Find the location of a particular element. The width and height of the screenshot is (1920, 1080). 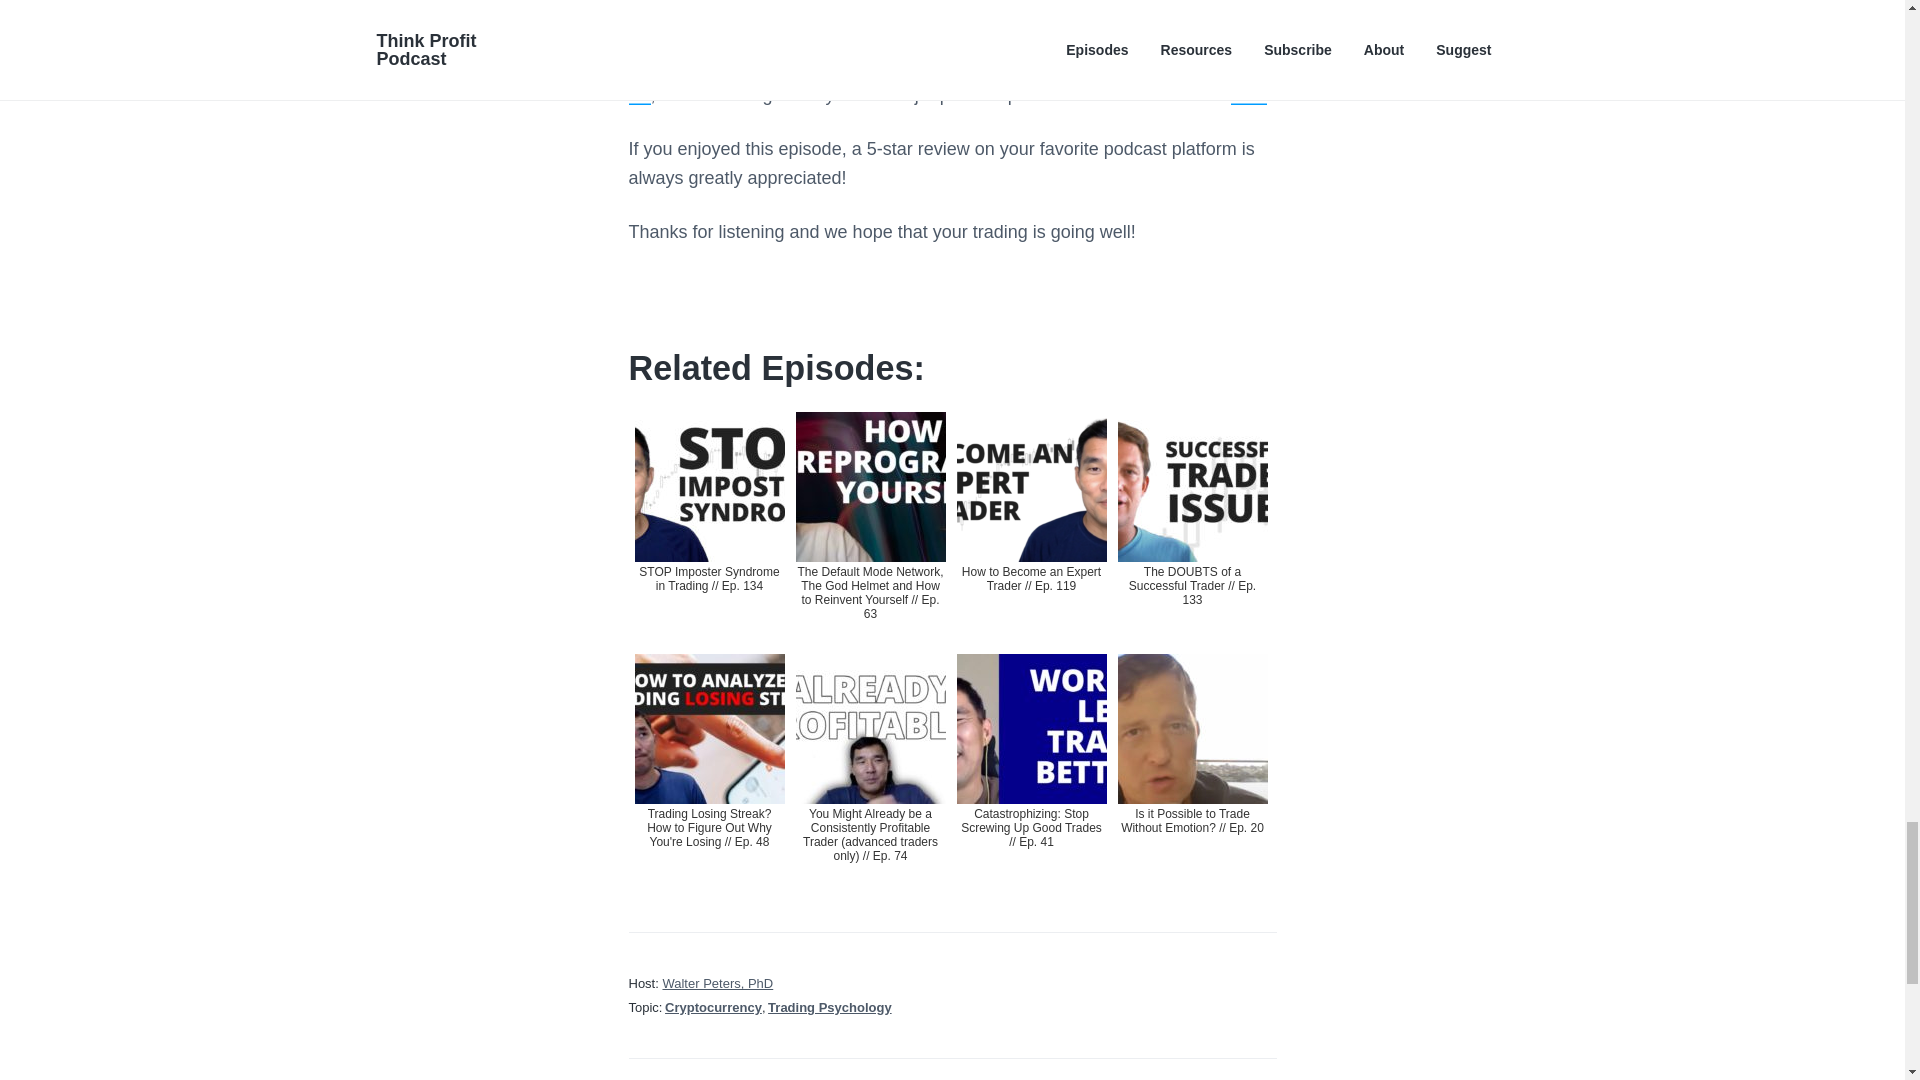

Trading Psychology is located at coordinates (830, 1007).